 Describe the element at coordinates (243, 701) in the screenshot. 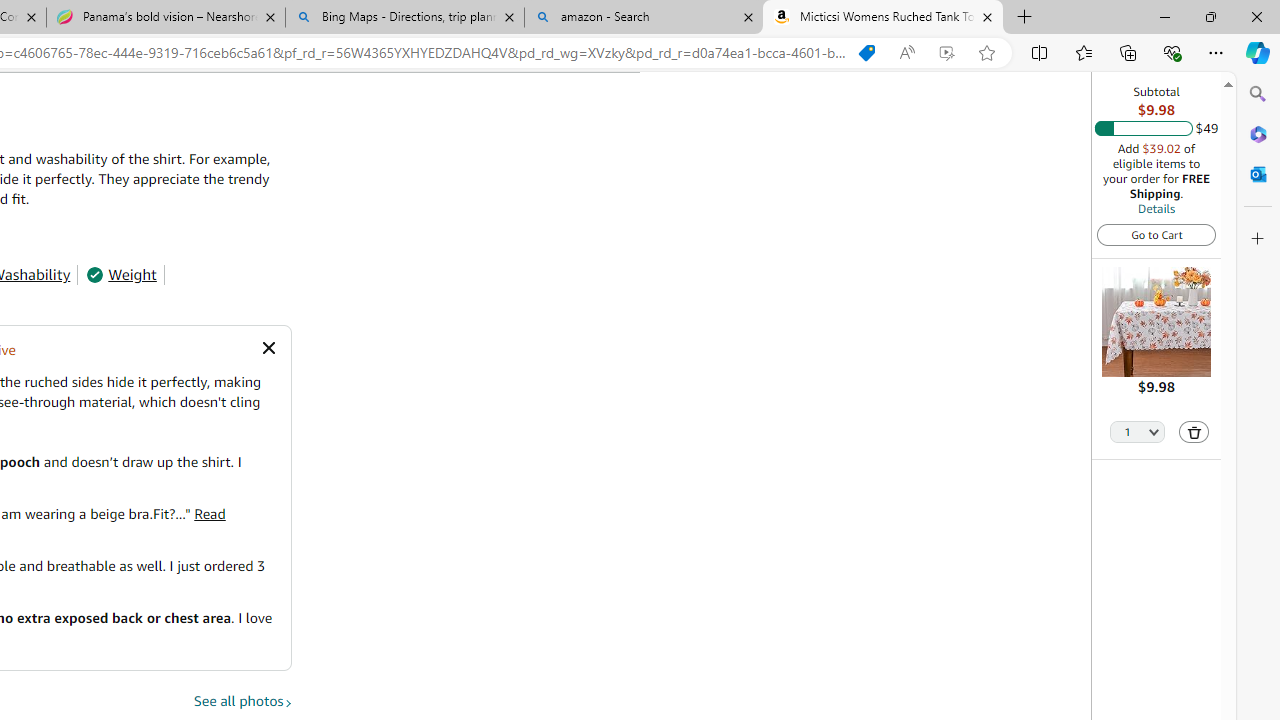

I see `See all photos` at that location.